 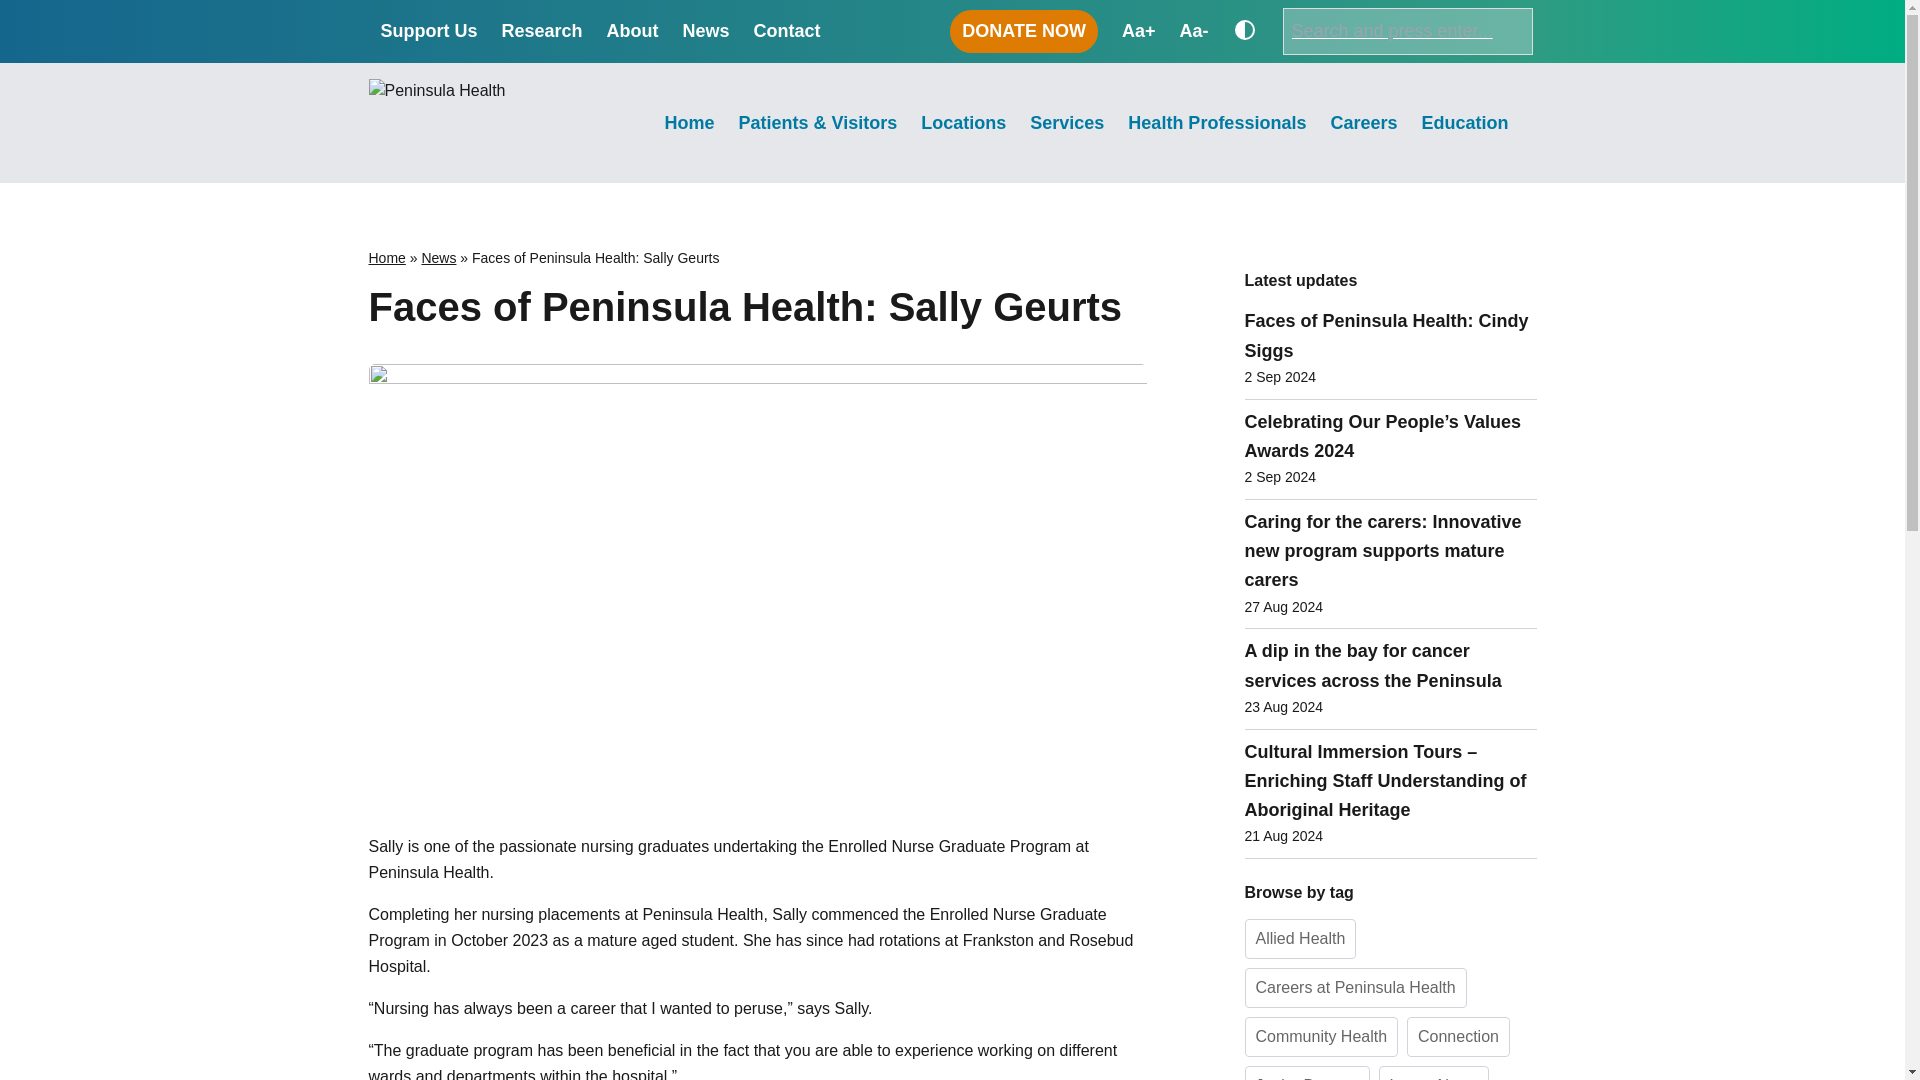 What do you see at coordinates (1024, 30) in the screenshot?
I see `DONATE NOW` at bounding box center [1024, 30].